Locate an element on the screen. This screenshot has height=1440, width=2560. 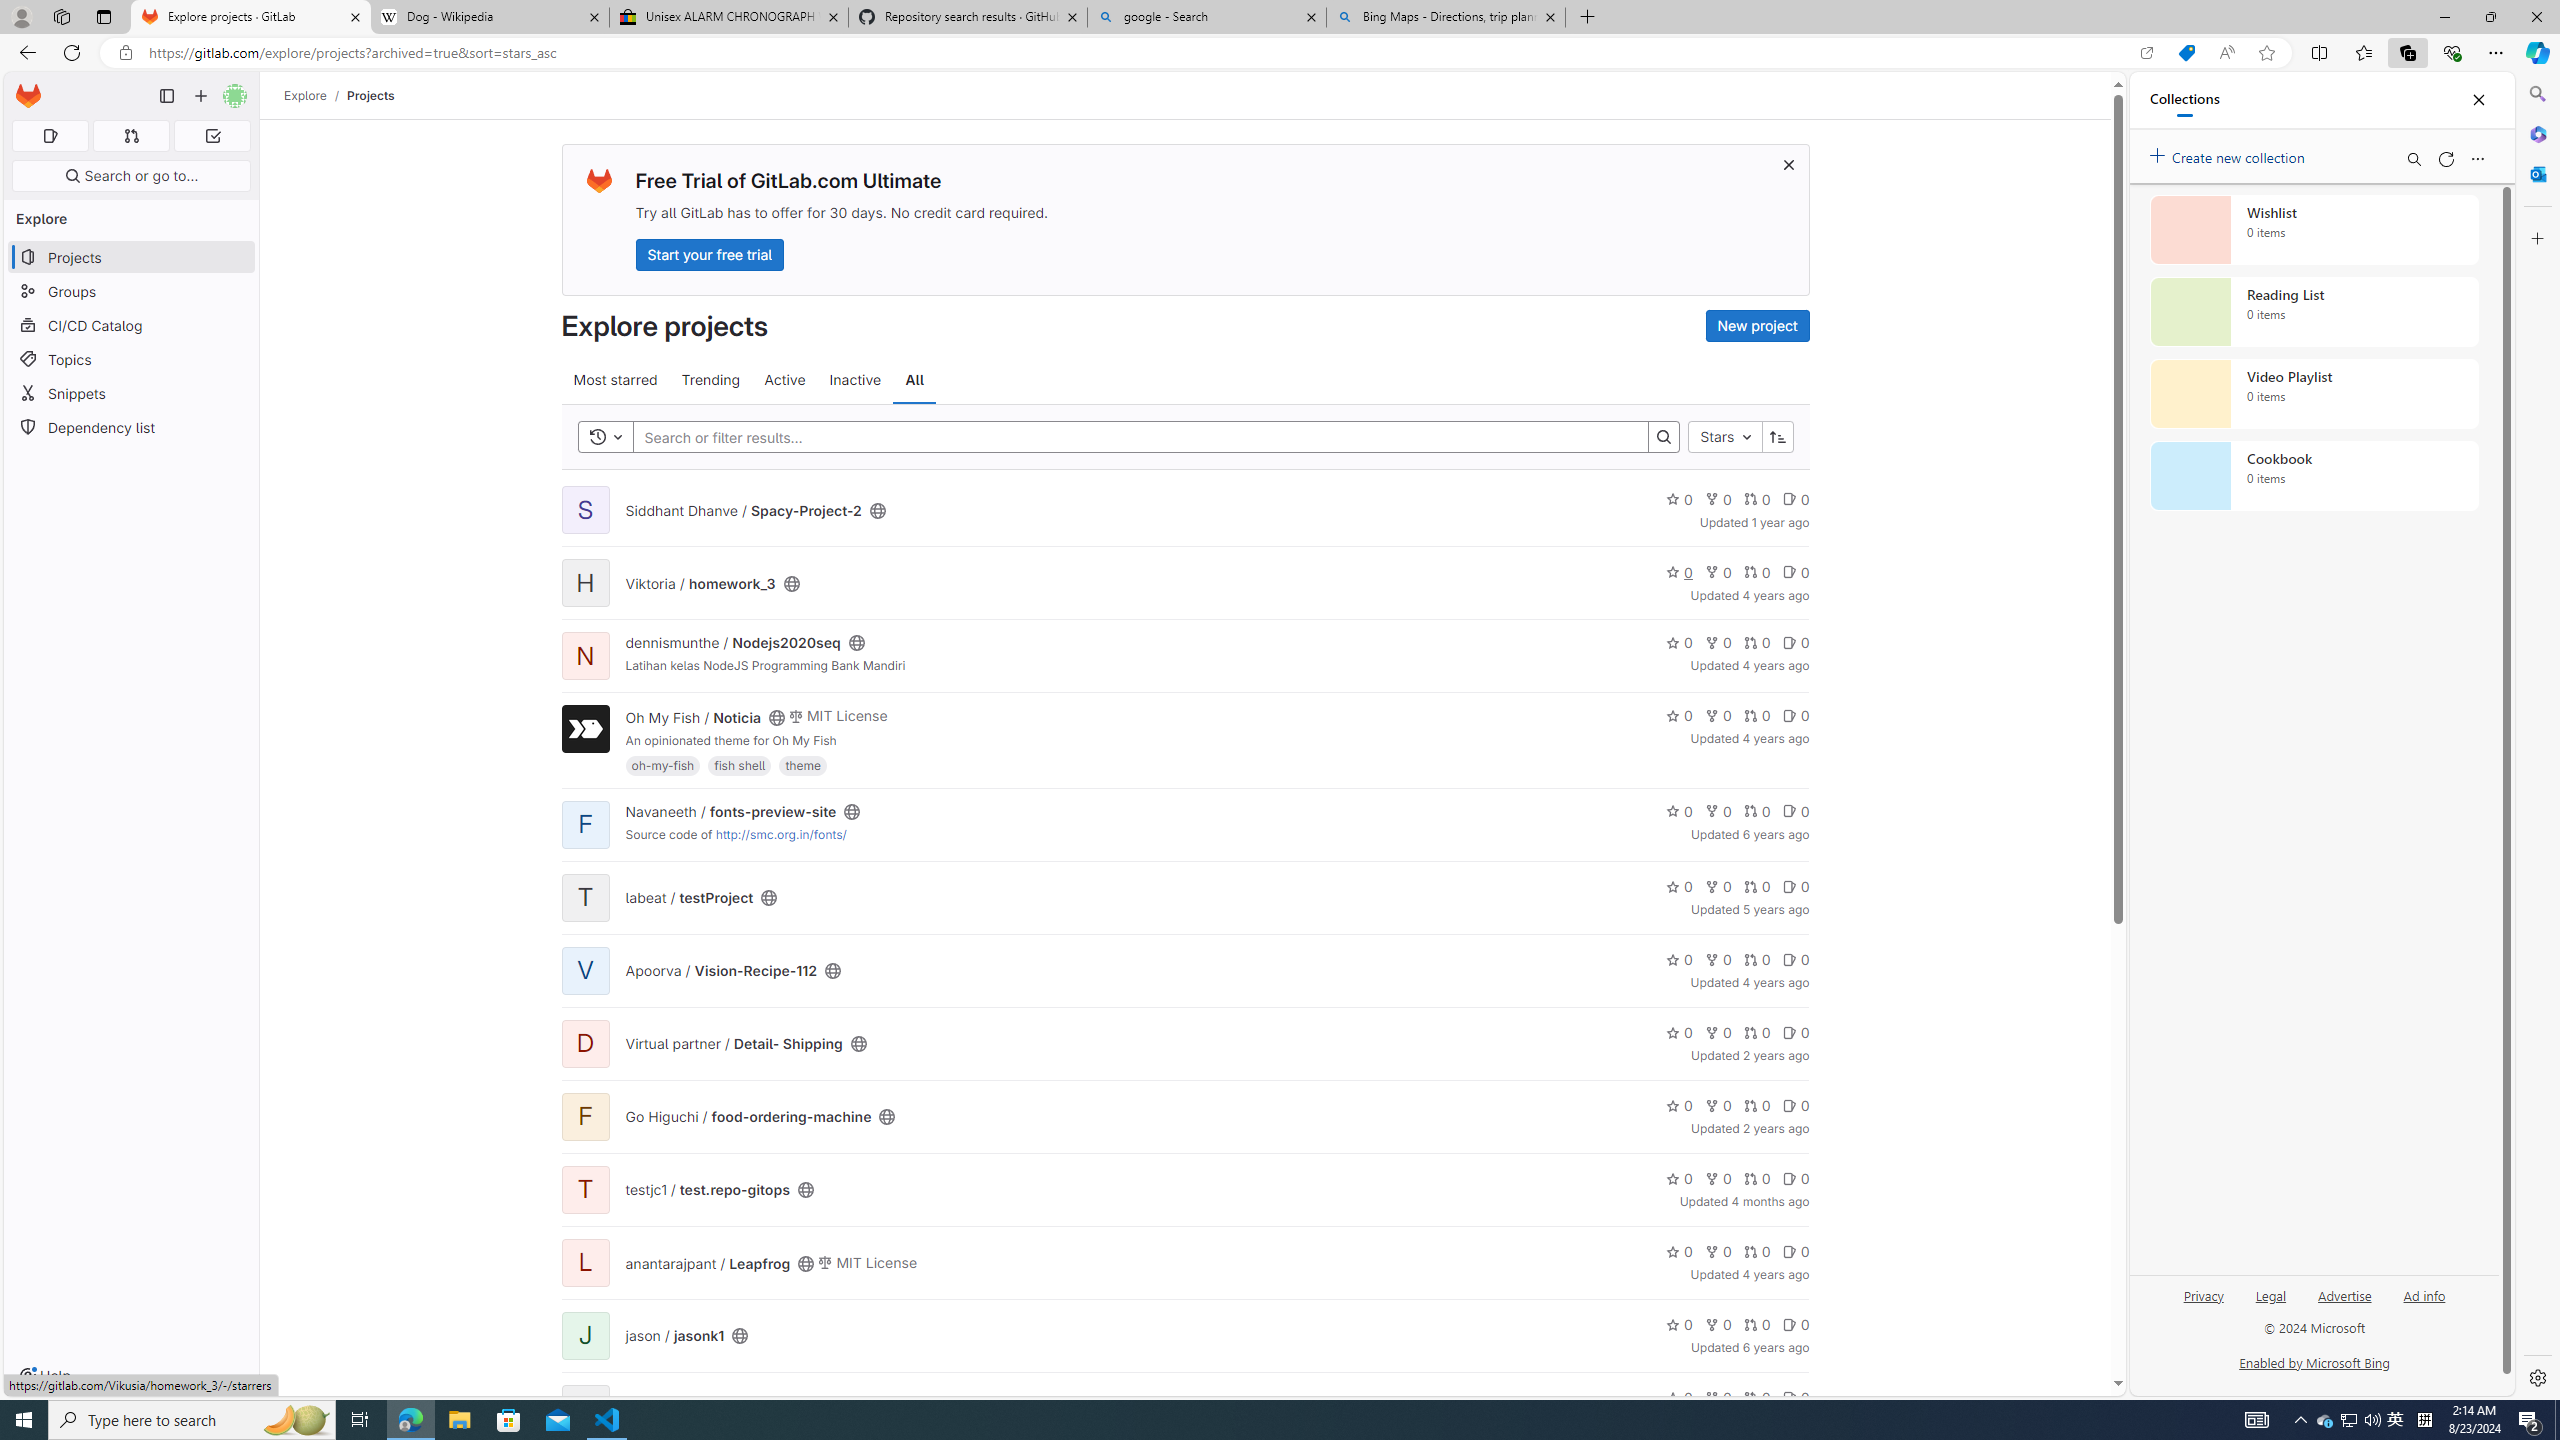
Video Playlist collection, 0 items is located at coordinates (2314, 394).